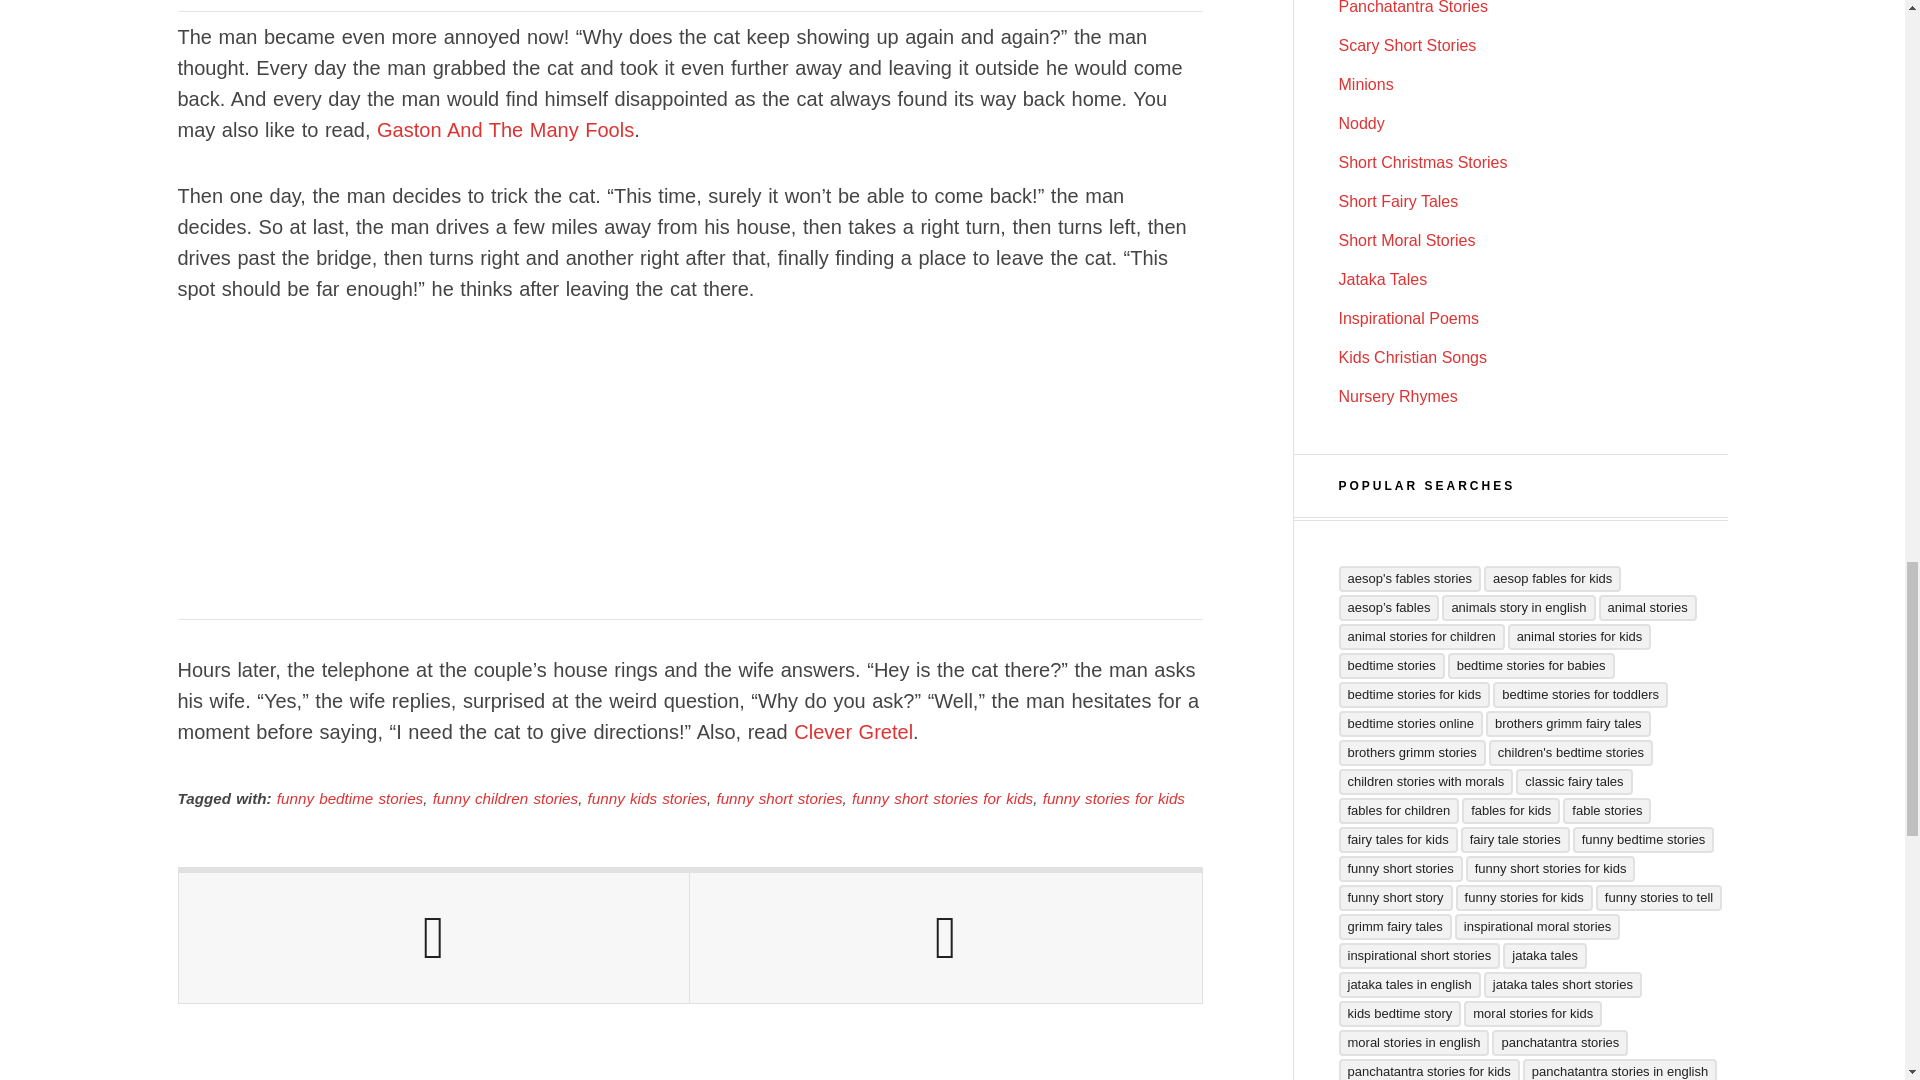 This screenshot has width=1920, height=1080. I want to click on Previous Post, so click(434, 938).